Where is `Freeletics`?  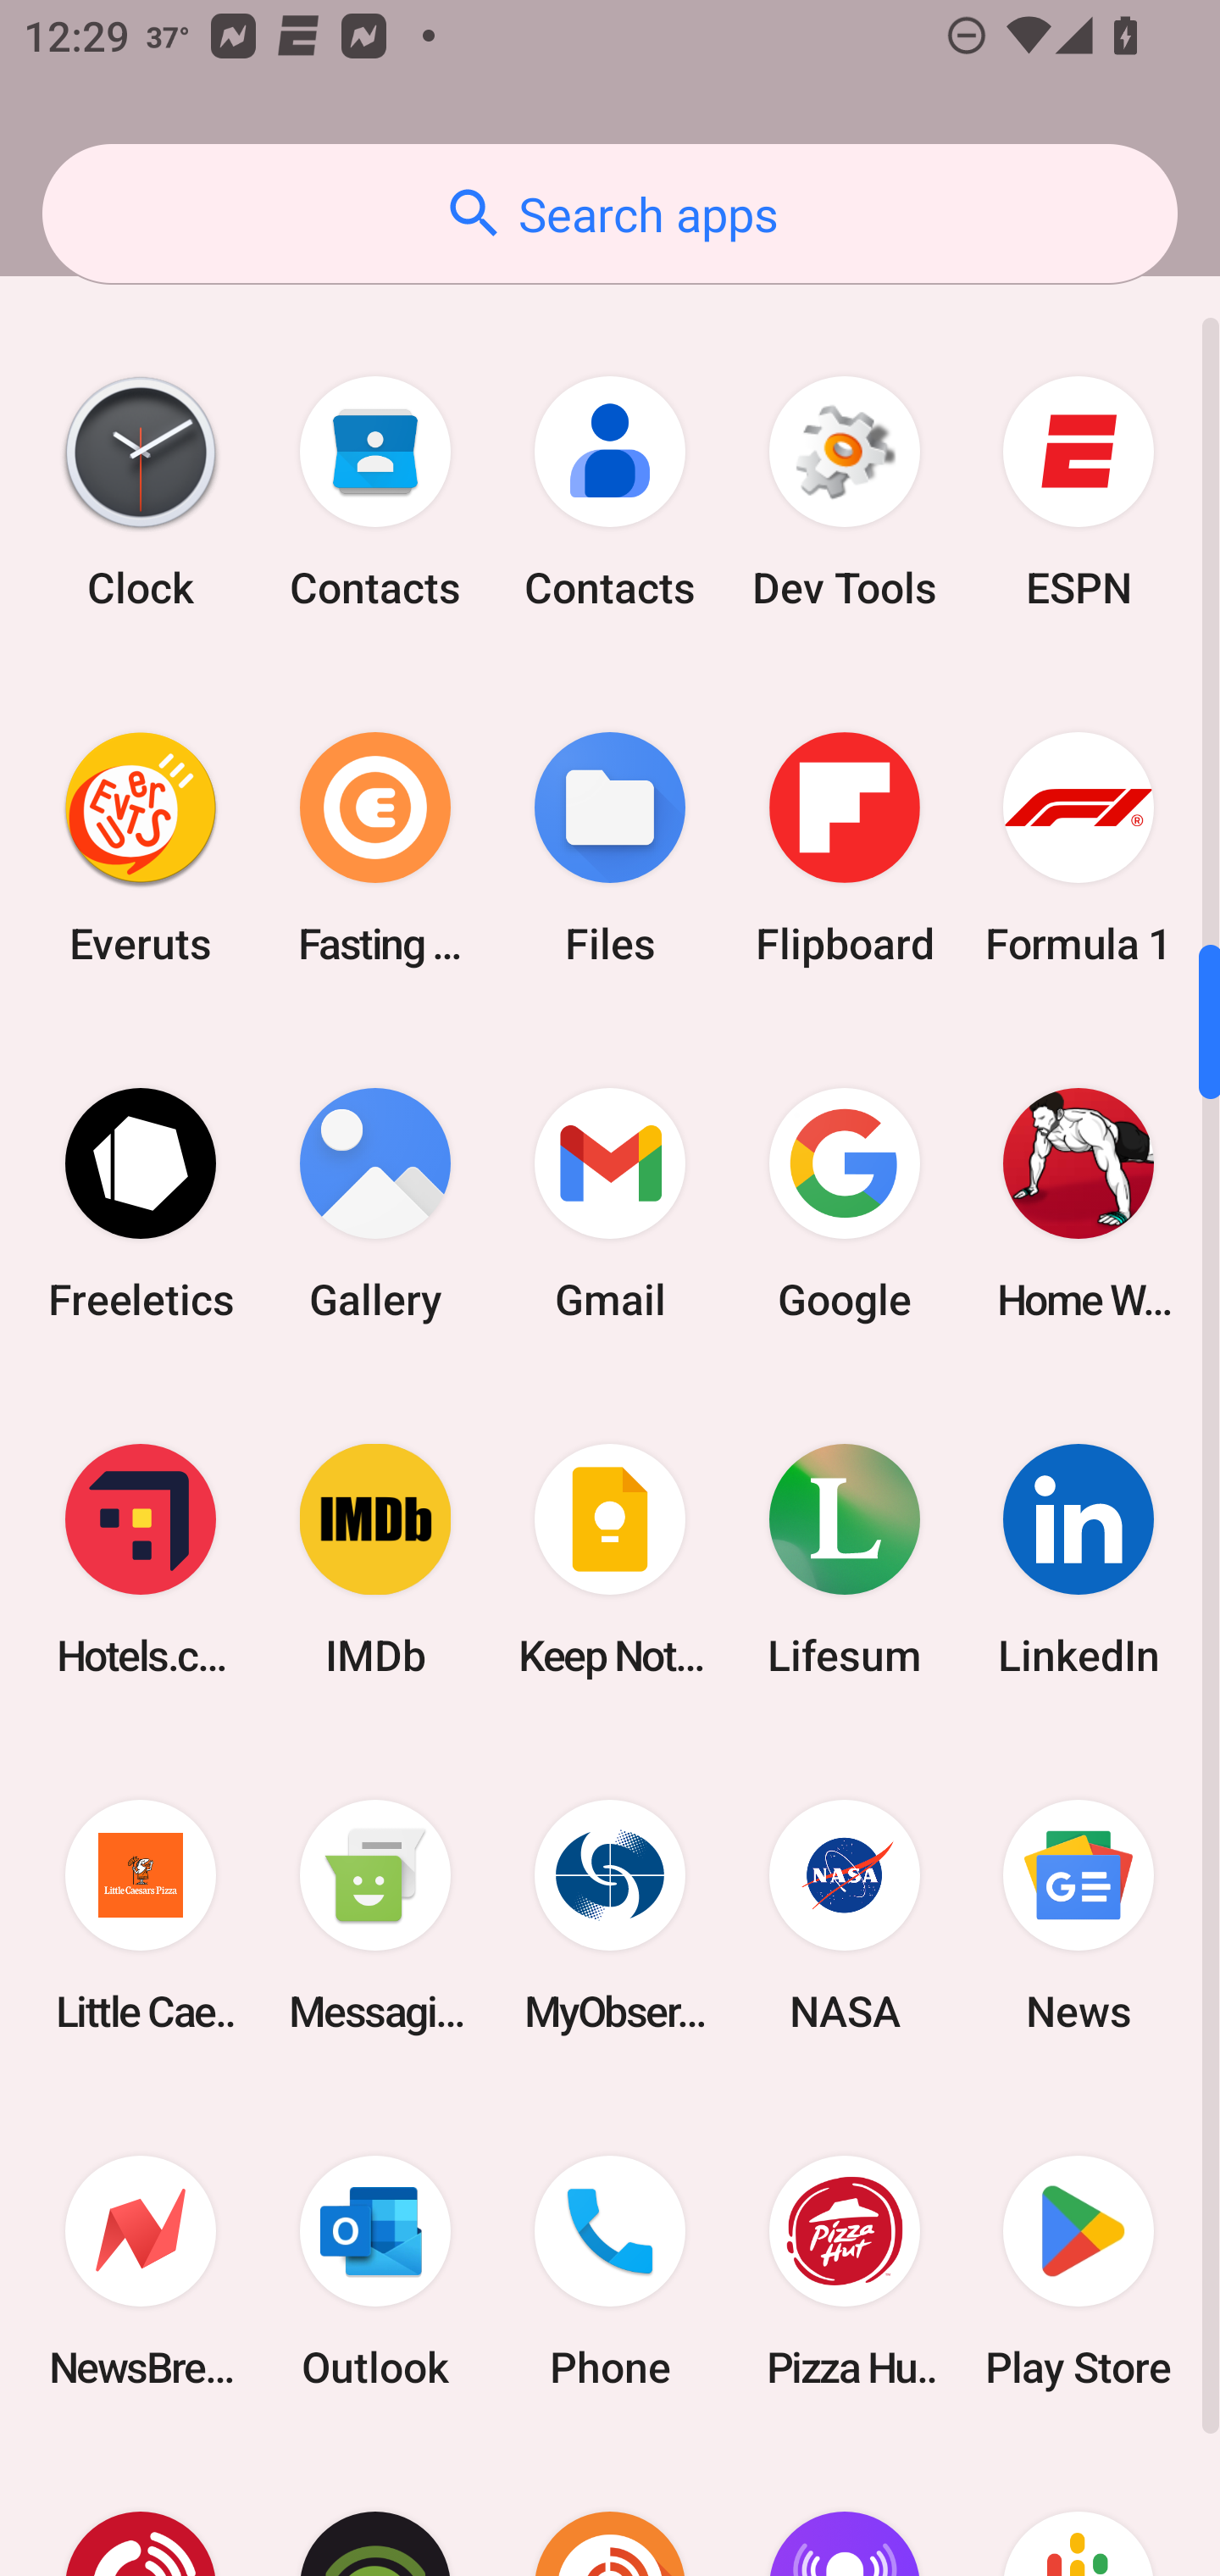
Freeletics is located at coordinates (141, 1203).